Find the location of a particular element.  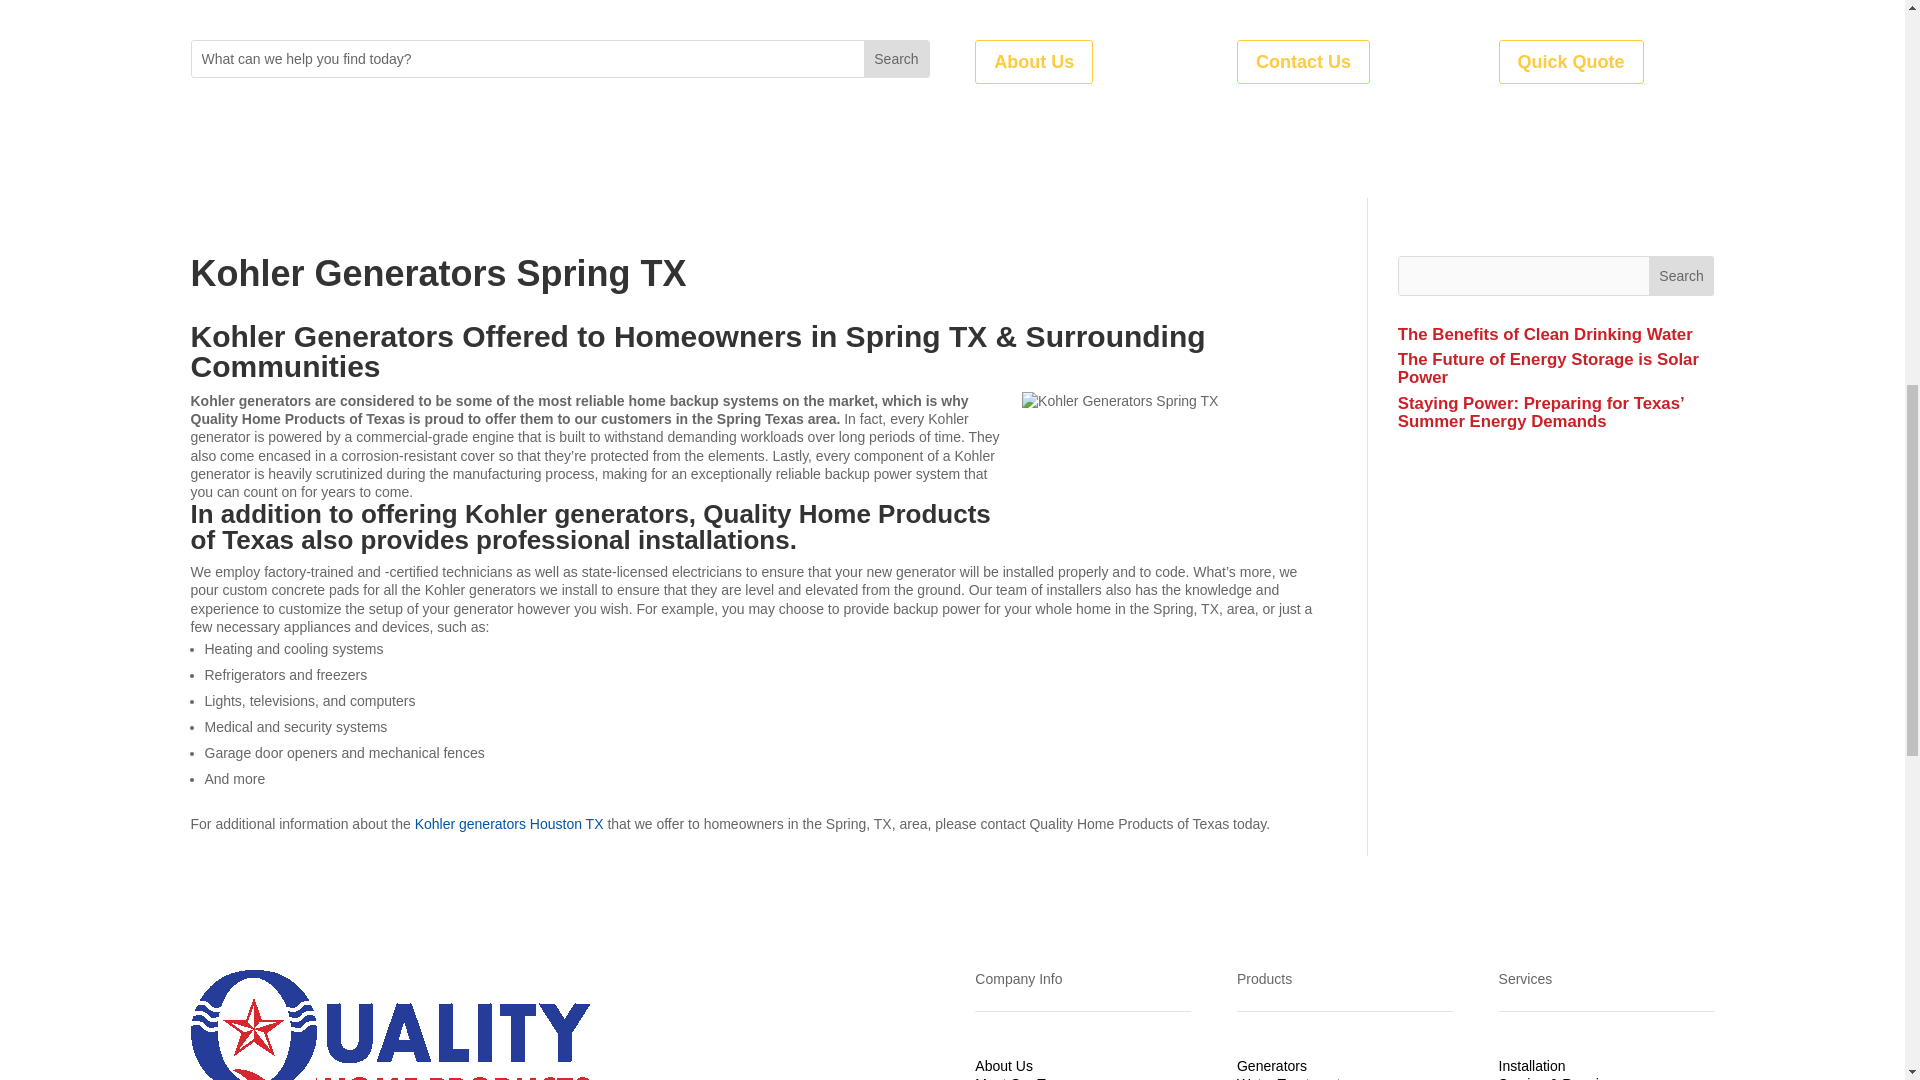

About Us is located at coordinates (1004, 1066).